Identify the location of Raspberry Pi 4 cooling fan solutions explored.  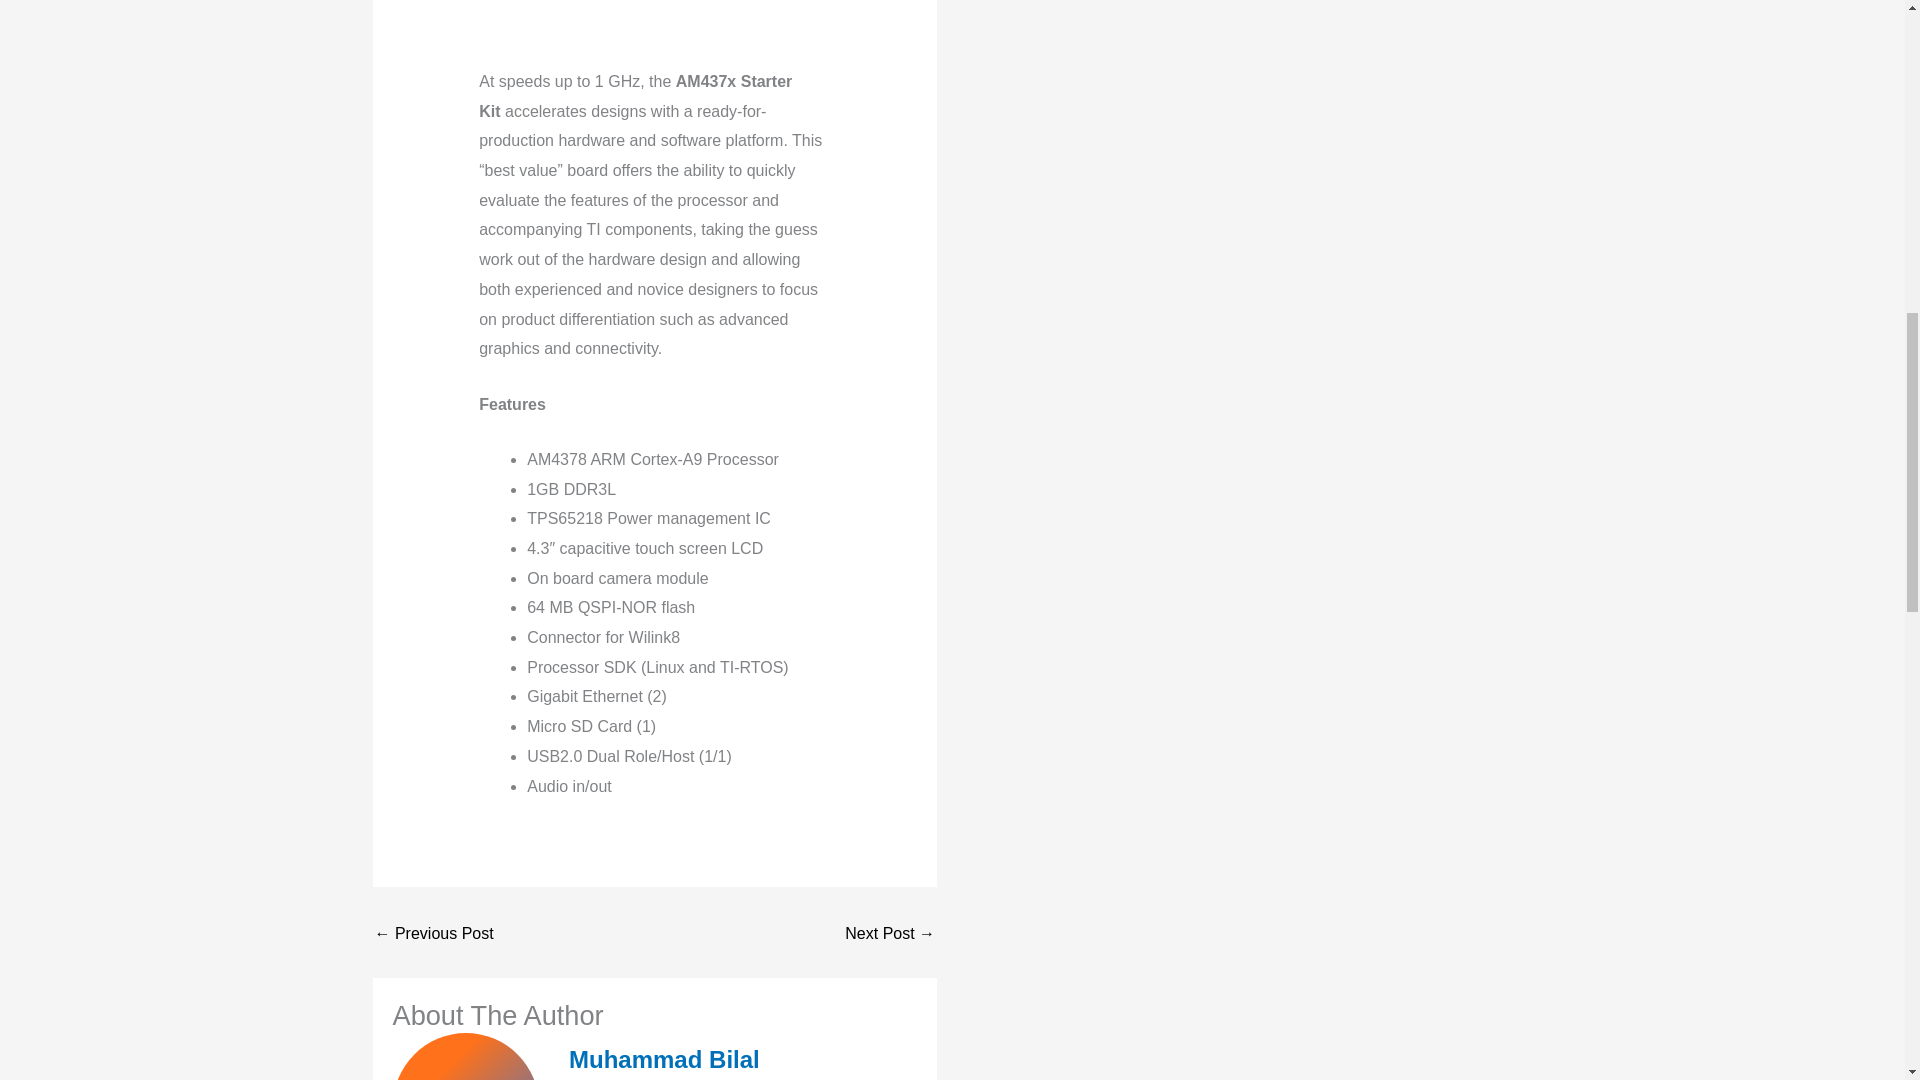
(890, 933).